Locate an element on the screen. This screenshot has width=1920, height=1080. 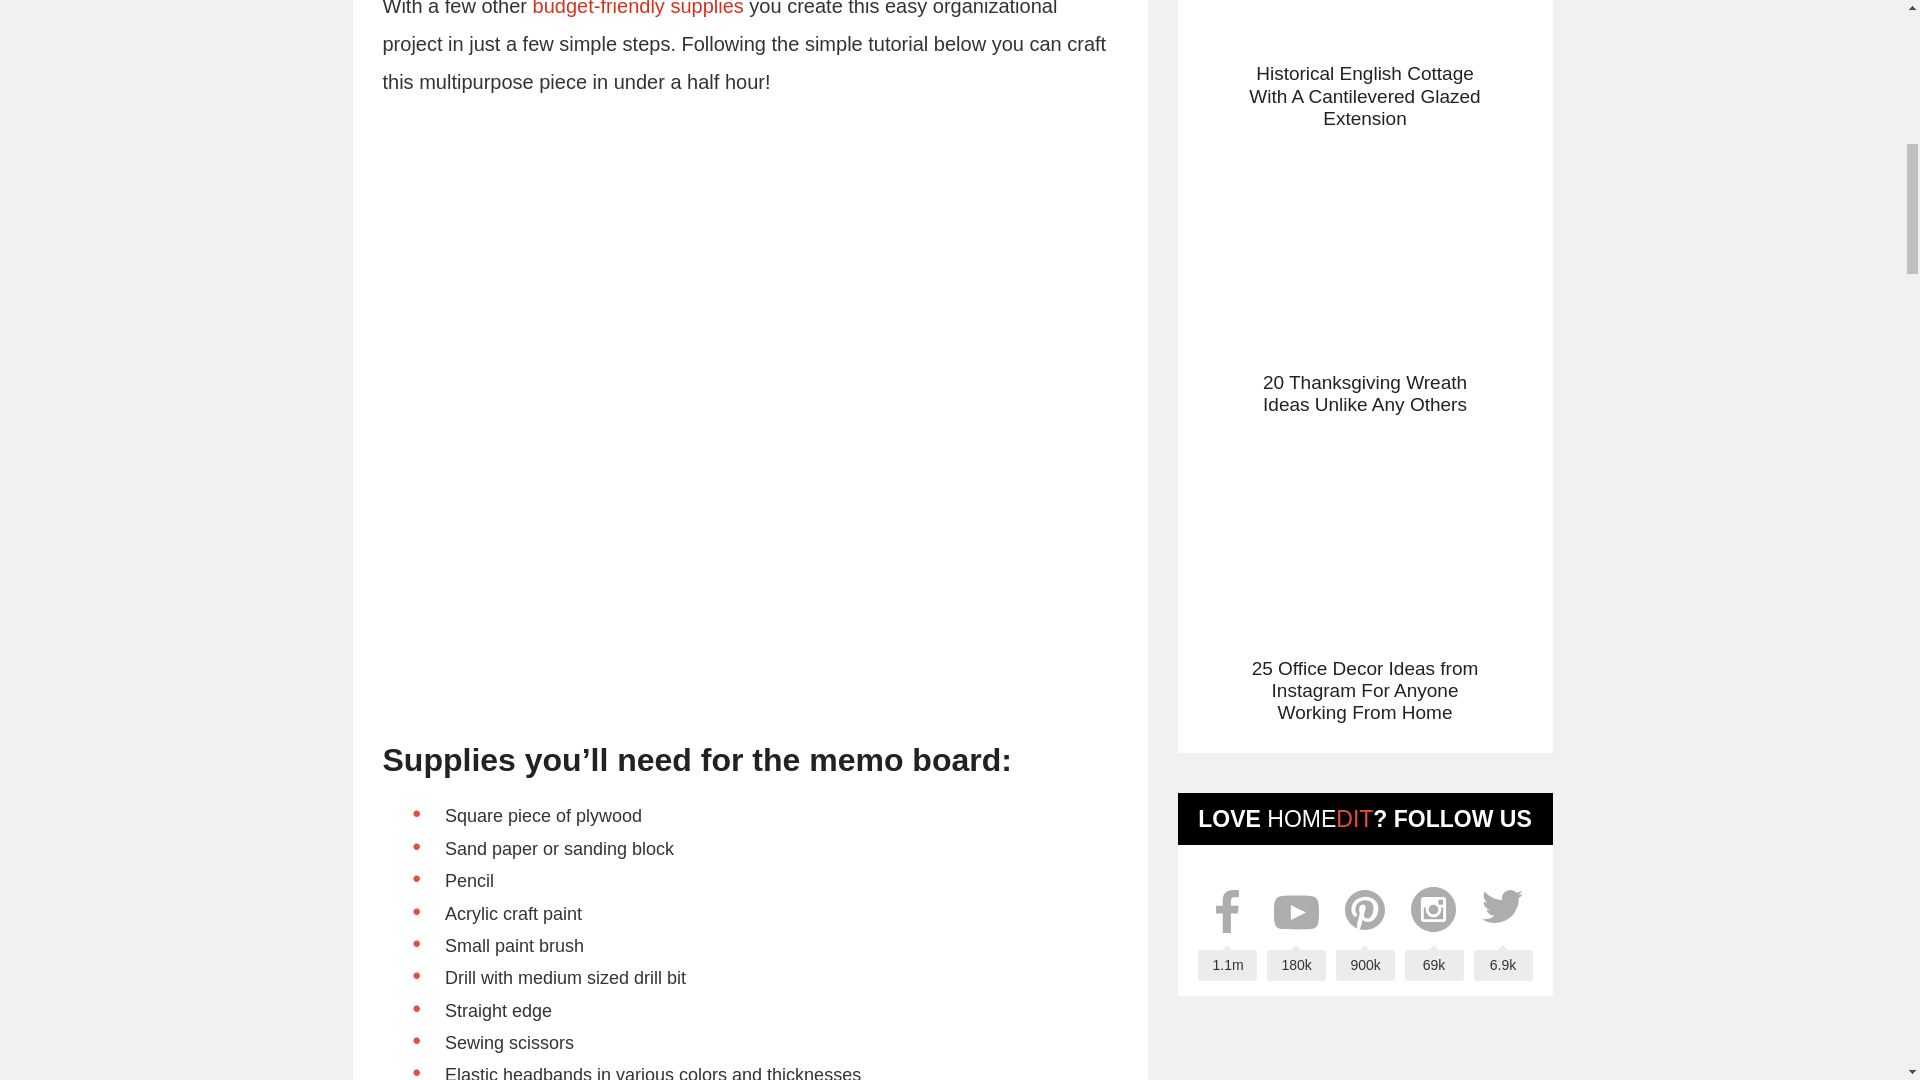
20 Thanksgiving Wreath Ideas Unlike Any Others is located at coordinates (1364, 276).